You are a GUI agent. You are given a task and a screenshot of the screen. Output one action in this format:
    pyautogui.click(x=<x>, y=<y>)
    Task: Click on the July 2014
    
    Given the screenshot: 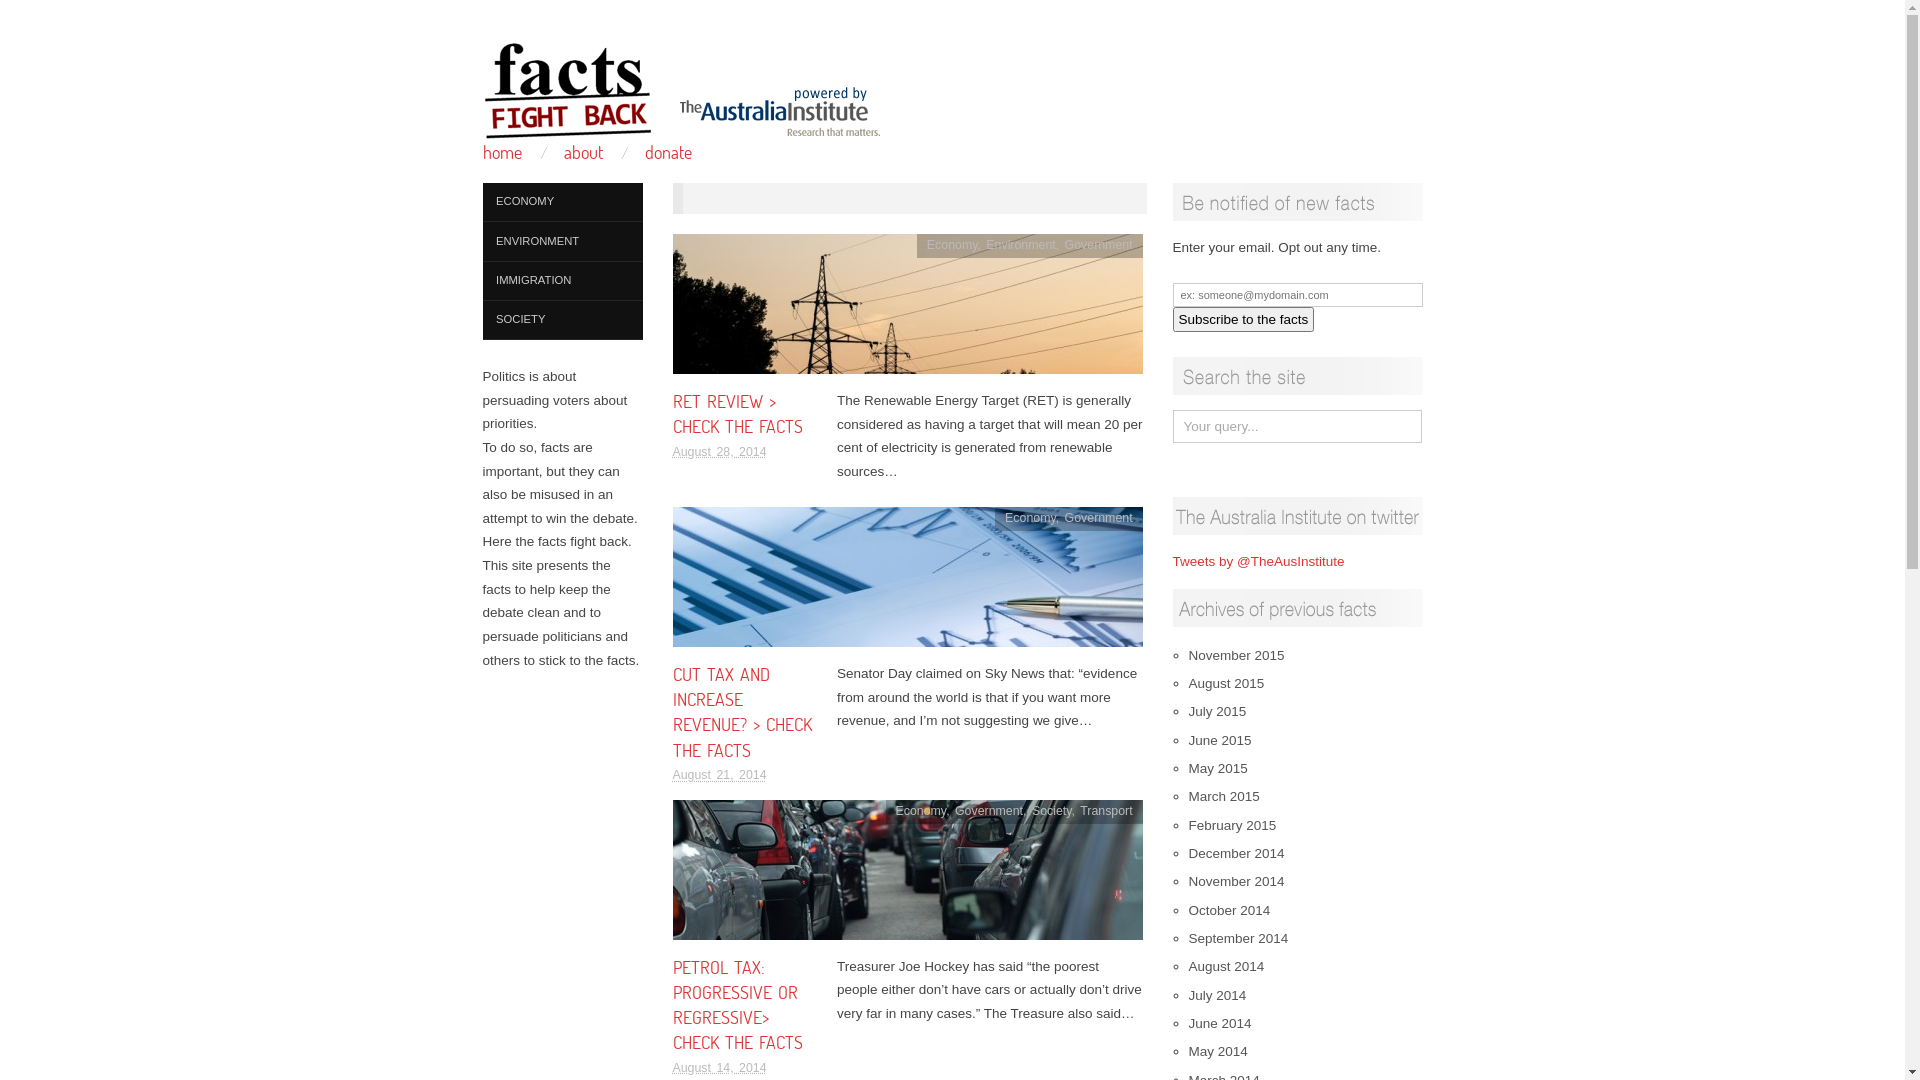 What is the action you would take?
    pyautogui.click(x=1217, y=996)
    